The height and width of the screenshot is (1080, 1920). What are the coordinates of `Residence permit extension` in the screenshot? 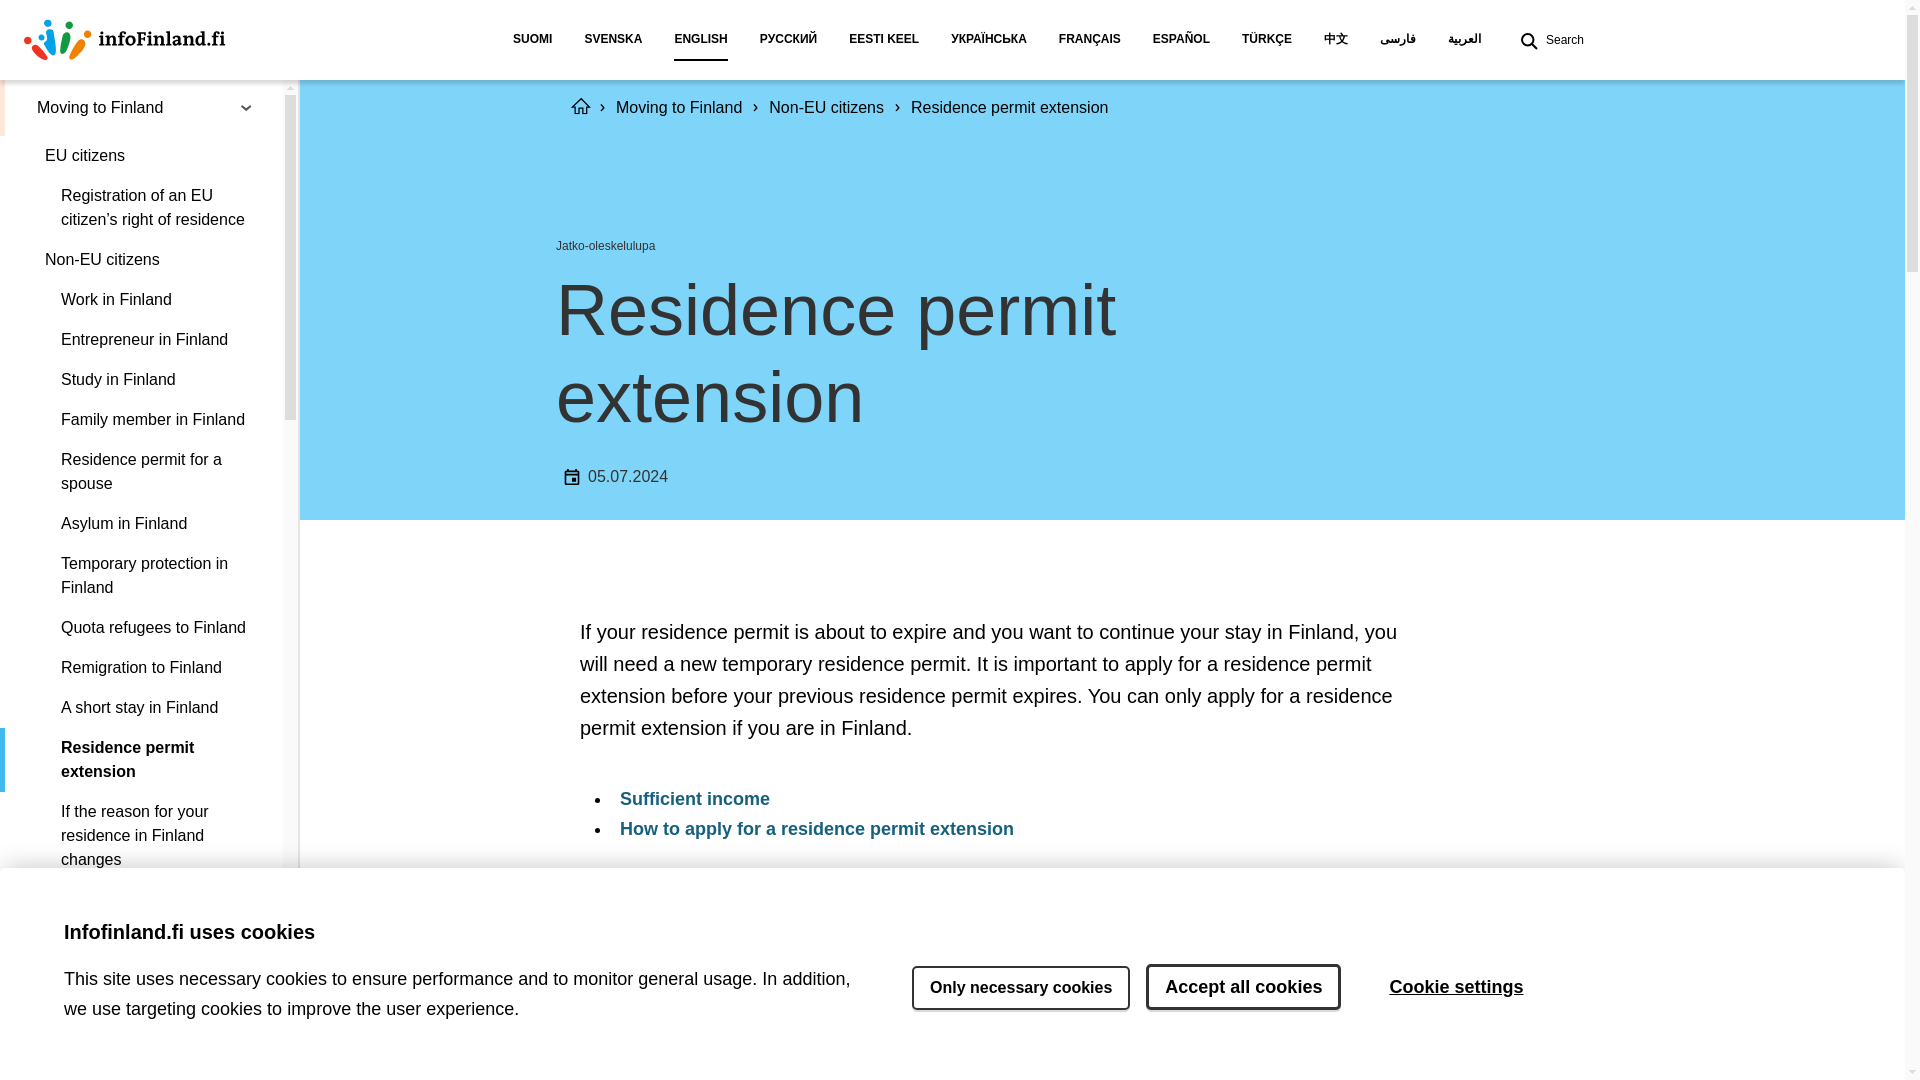 It's located at (141, 759).